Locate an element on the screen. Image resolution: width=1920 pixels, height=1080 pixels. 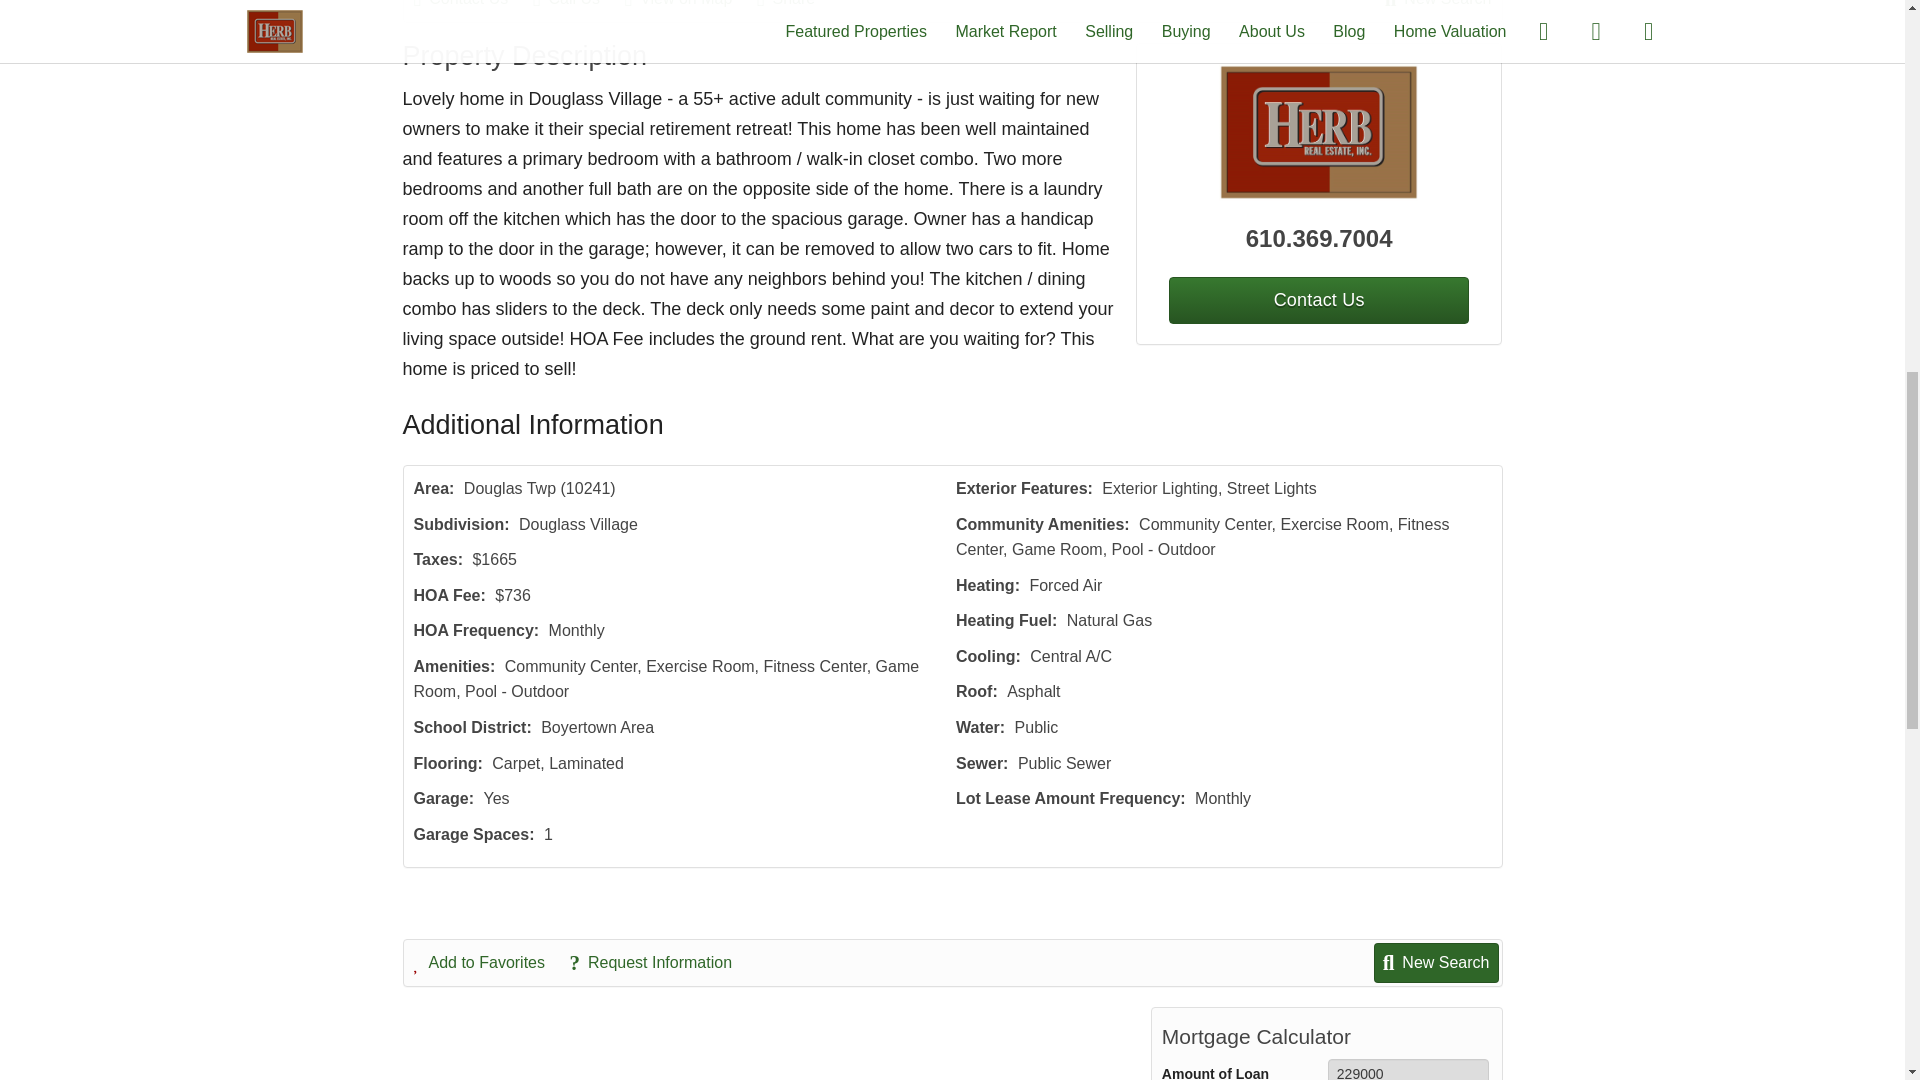
Call Us is located at coordinates (576, 7).